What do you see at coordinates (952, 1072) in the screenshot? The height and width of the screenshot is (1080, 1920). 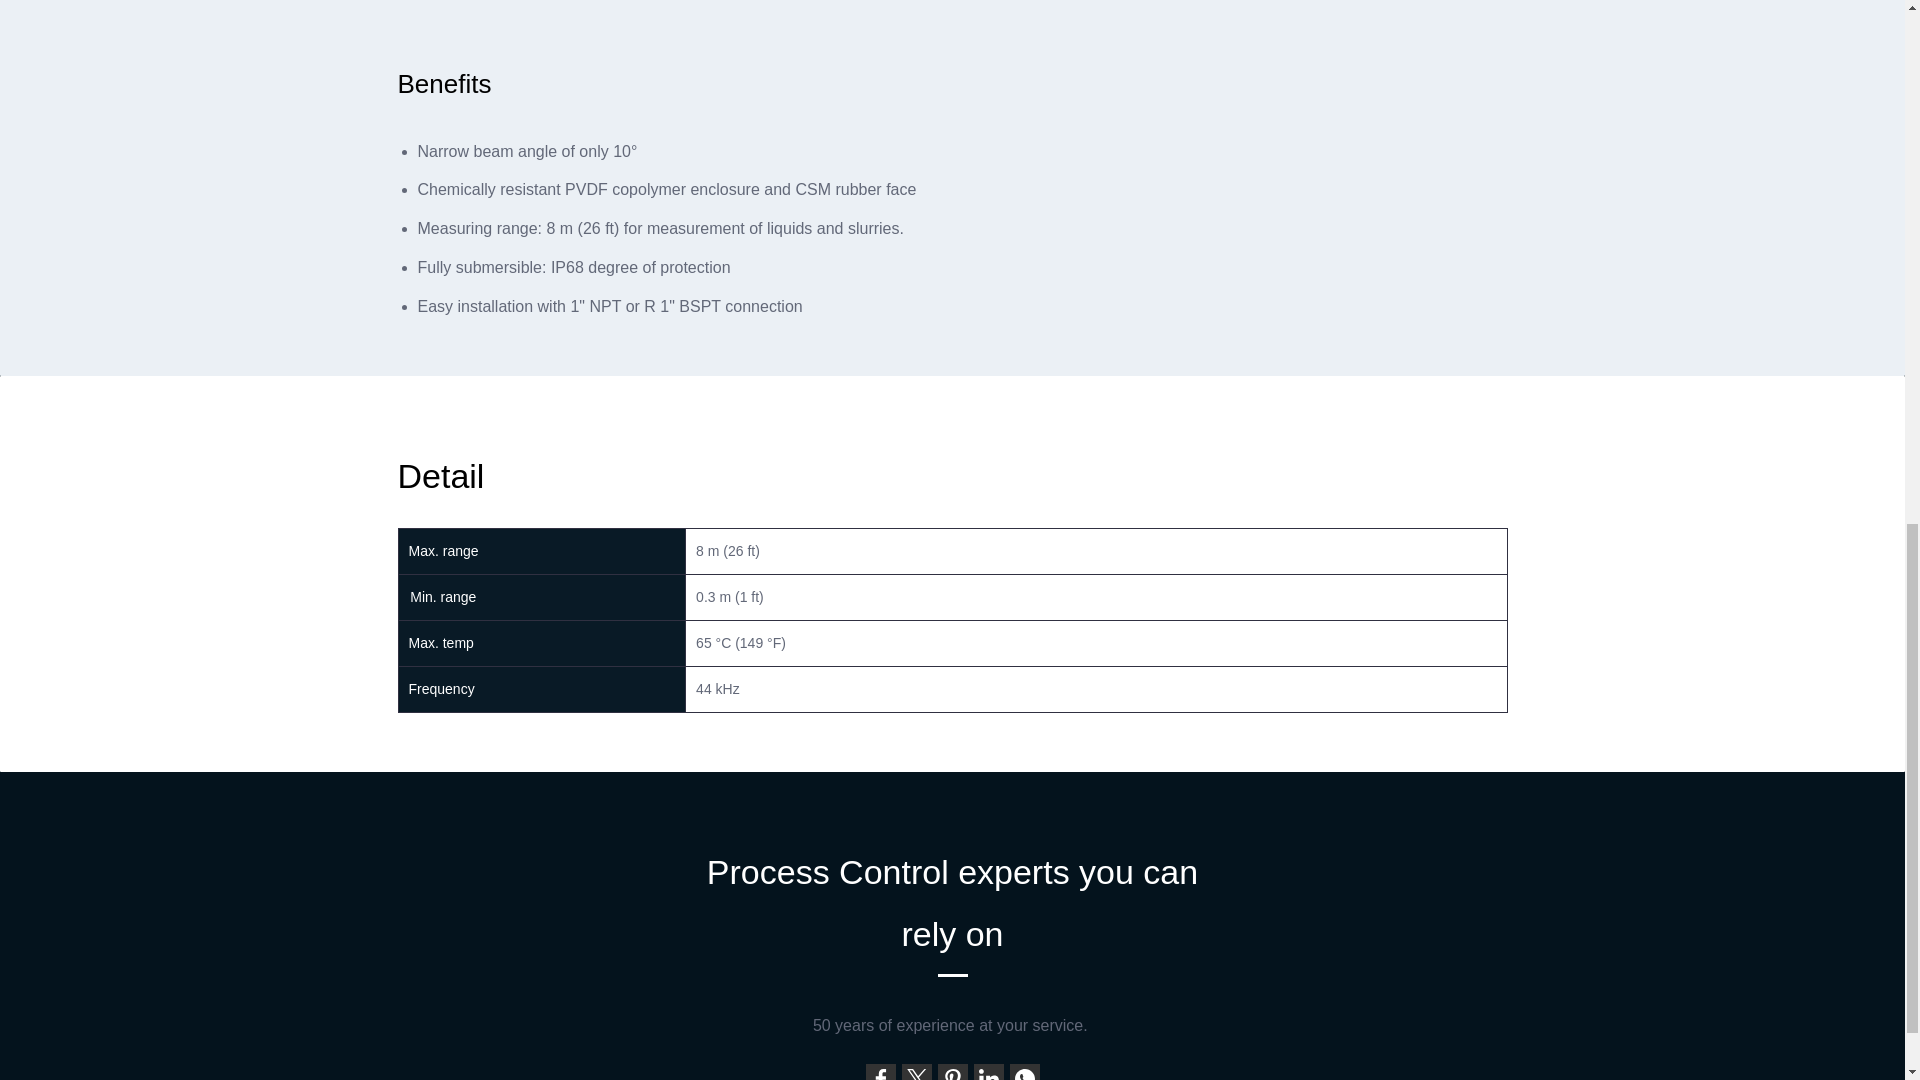 I see `Pinterest` at bounding box center [952, 1072].